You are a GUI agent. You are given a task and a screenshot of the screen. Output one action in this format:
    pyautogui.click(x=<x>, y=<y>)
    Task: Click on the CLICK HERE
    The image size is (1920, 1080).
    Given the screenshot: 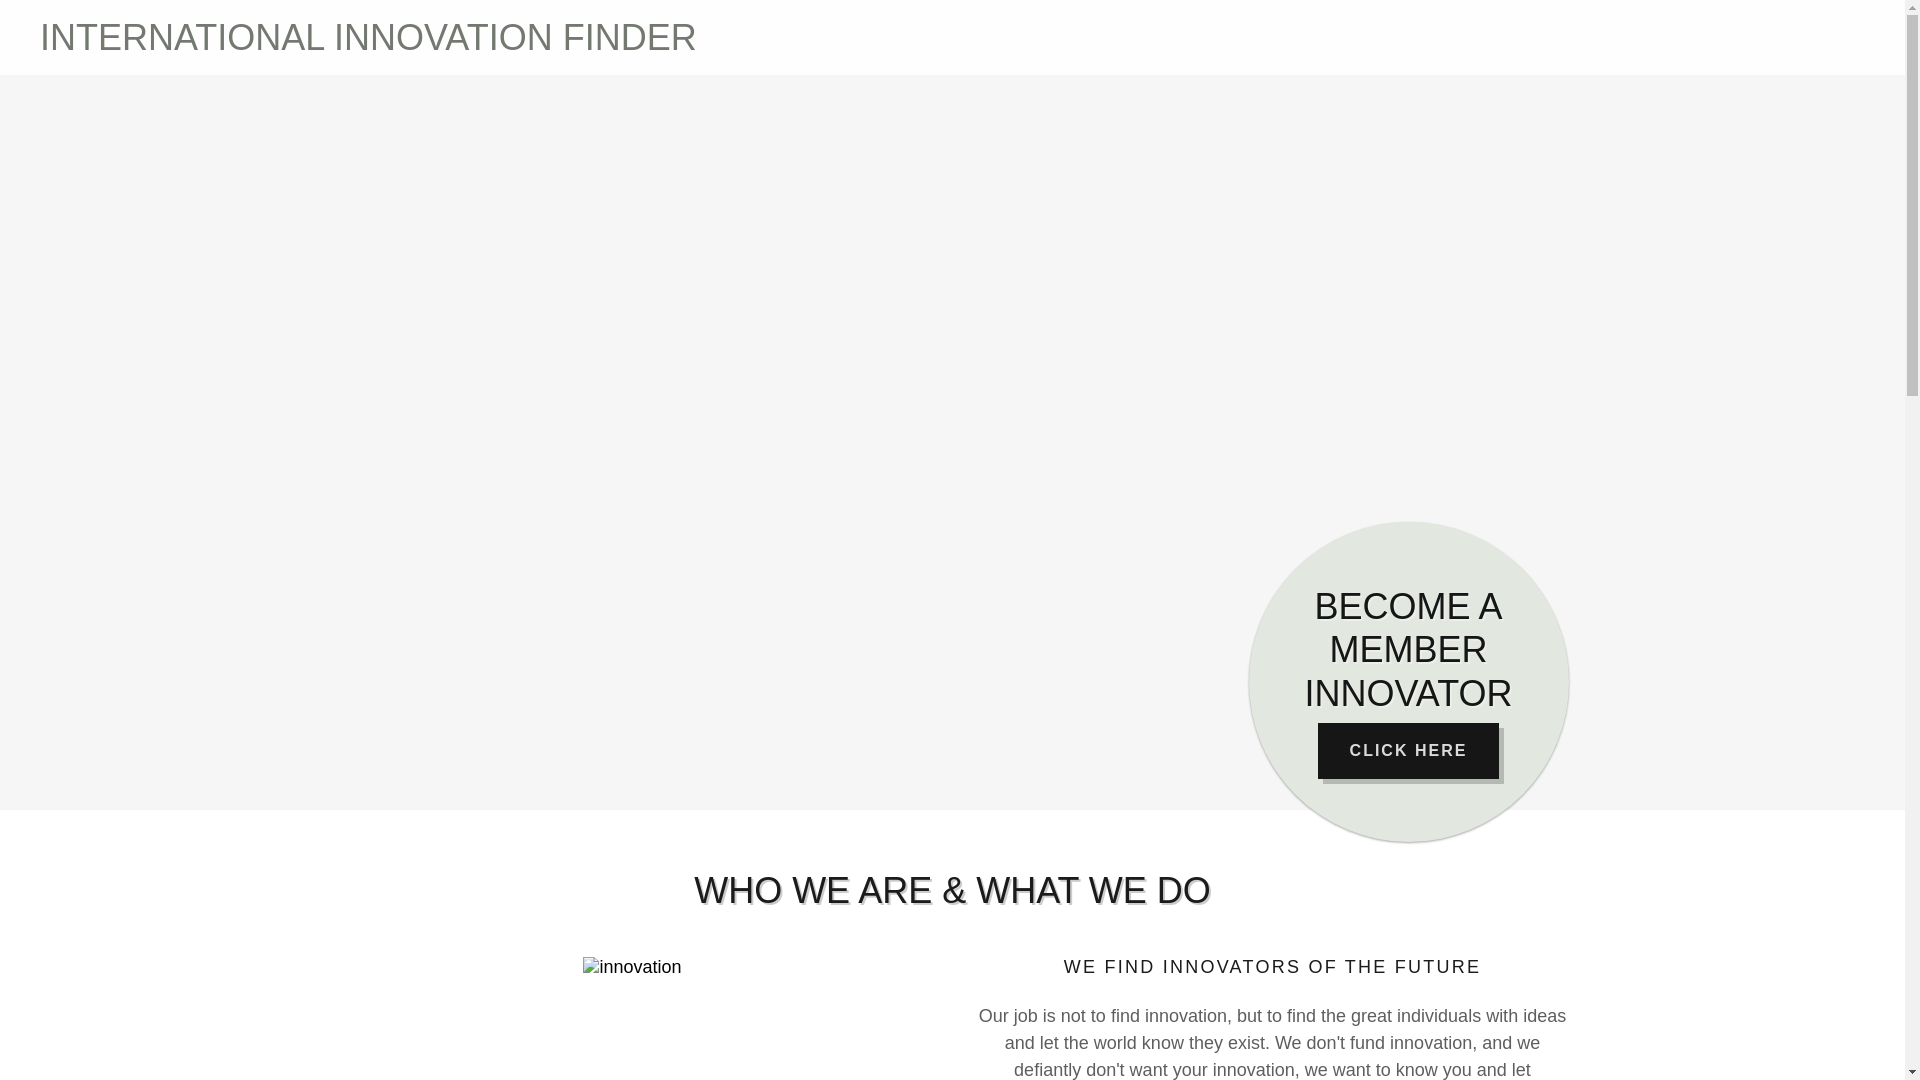 What is the action you would take?
    pyautogui.click(x=1408, y=750)
    